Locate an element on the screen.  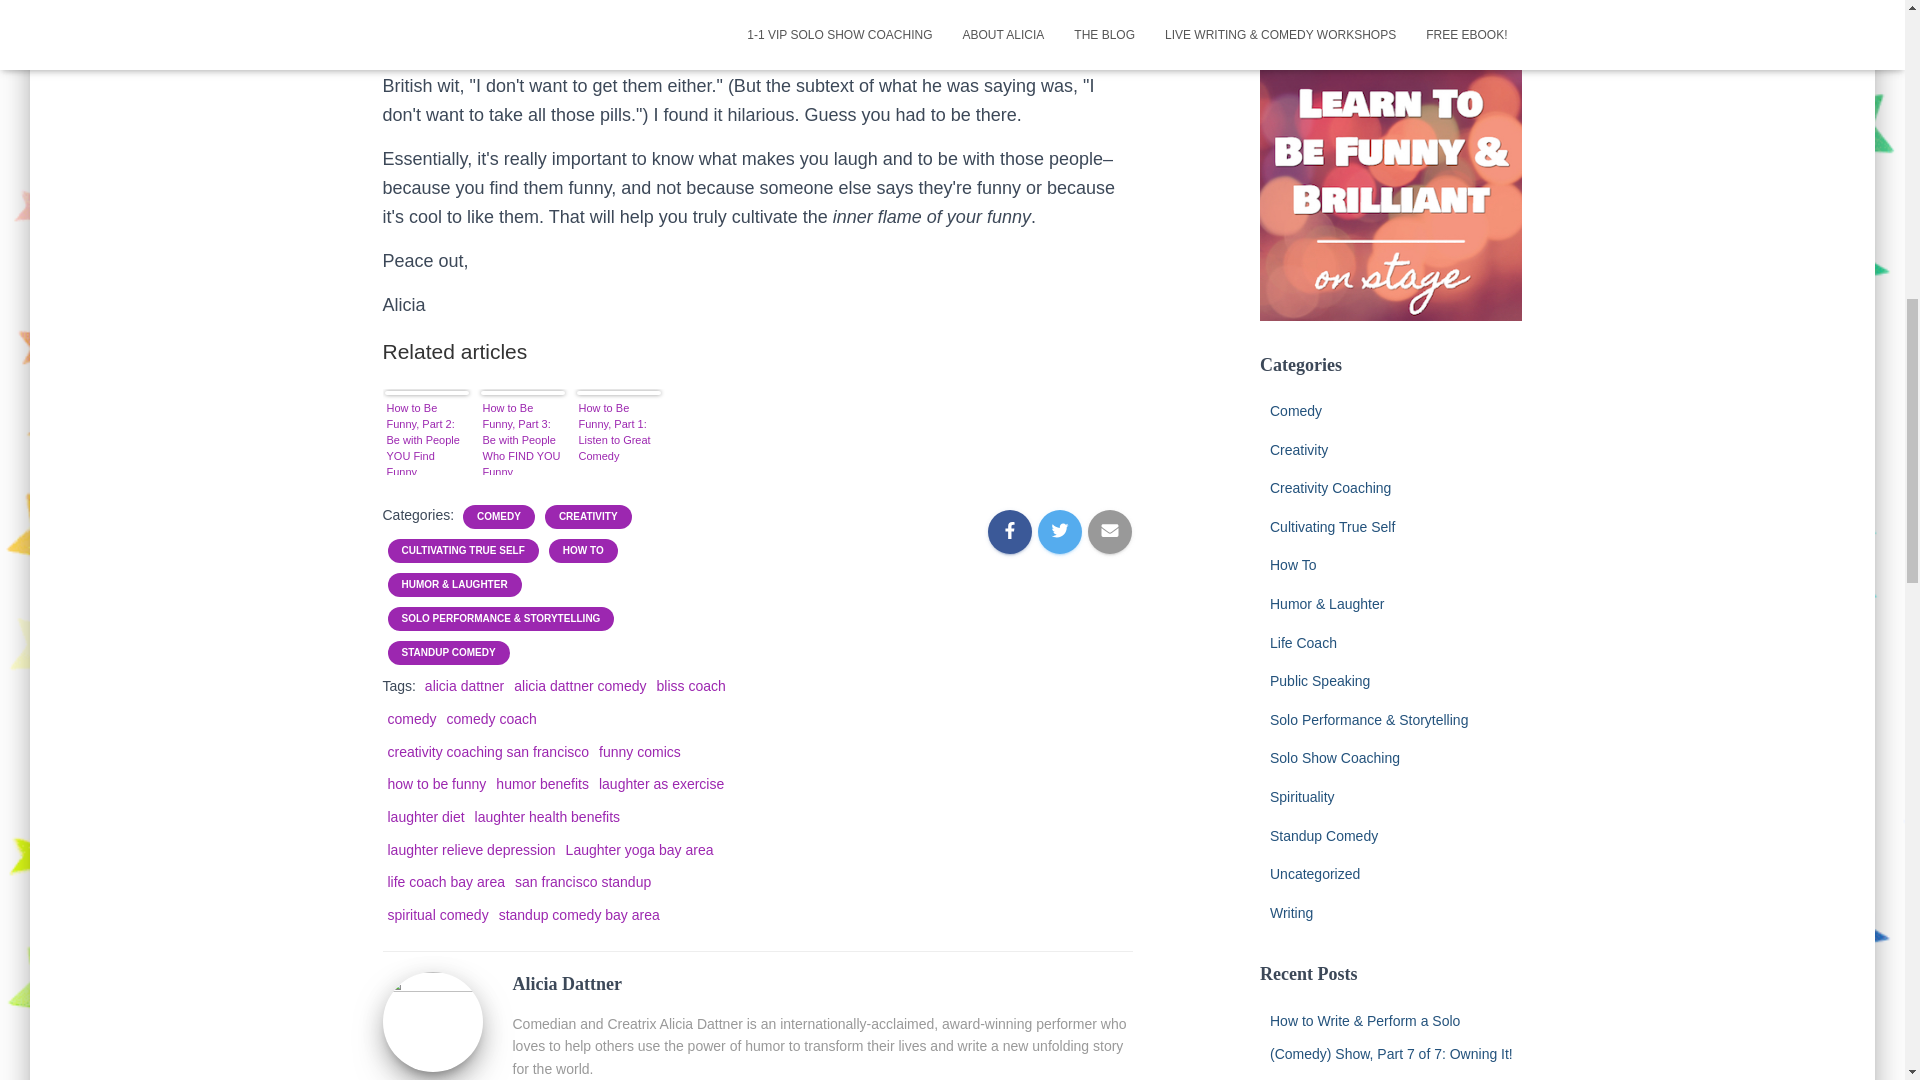
HOW TO is located at coordinates (583, 551).